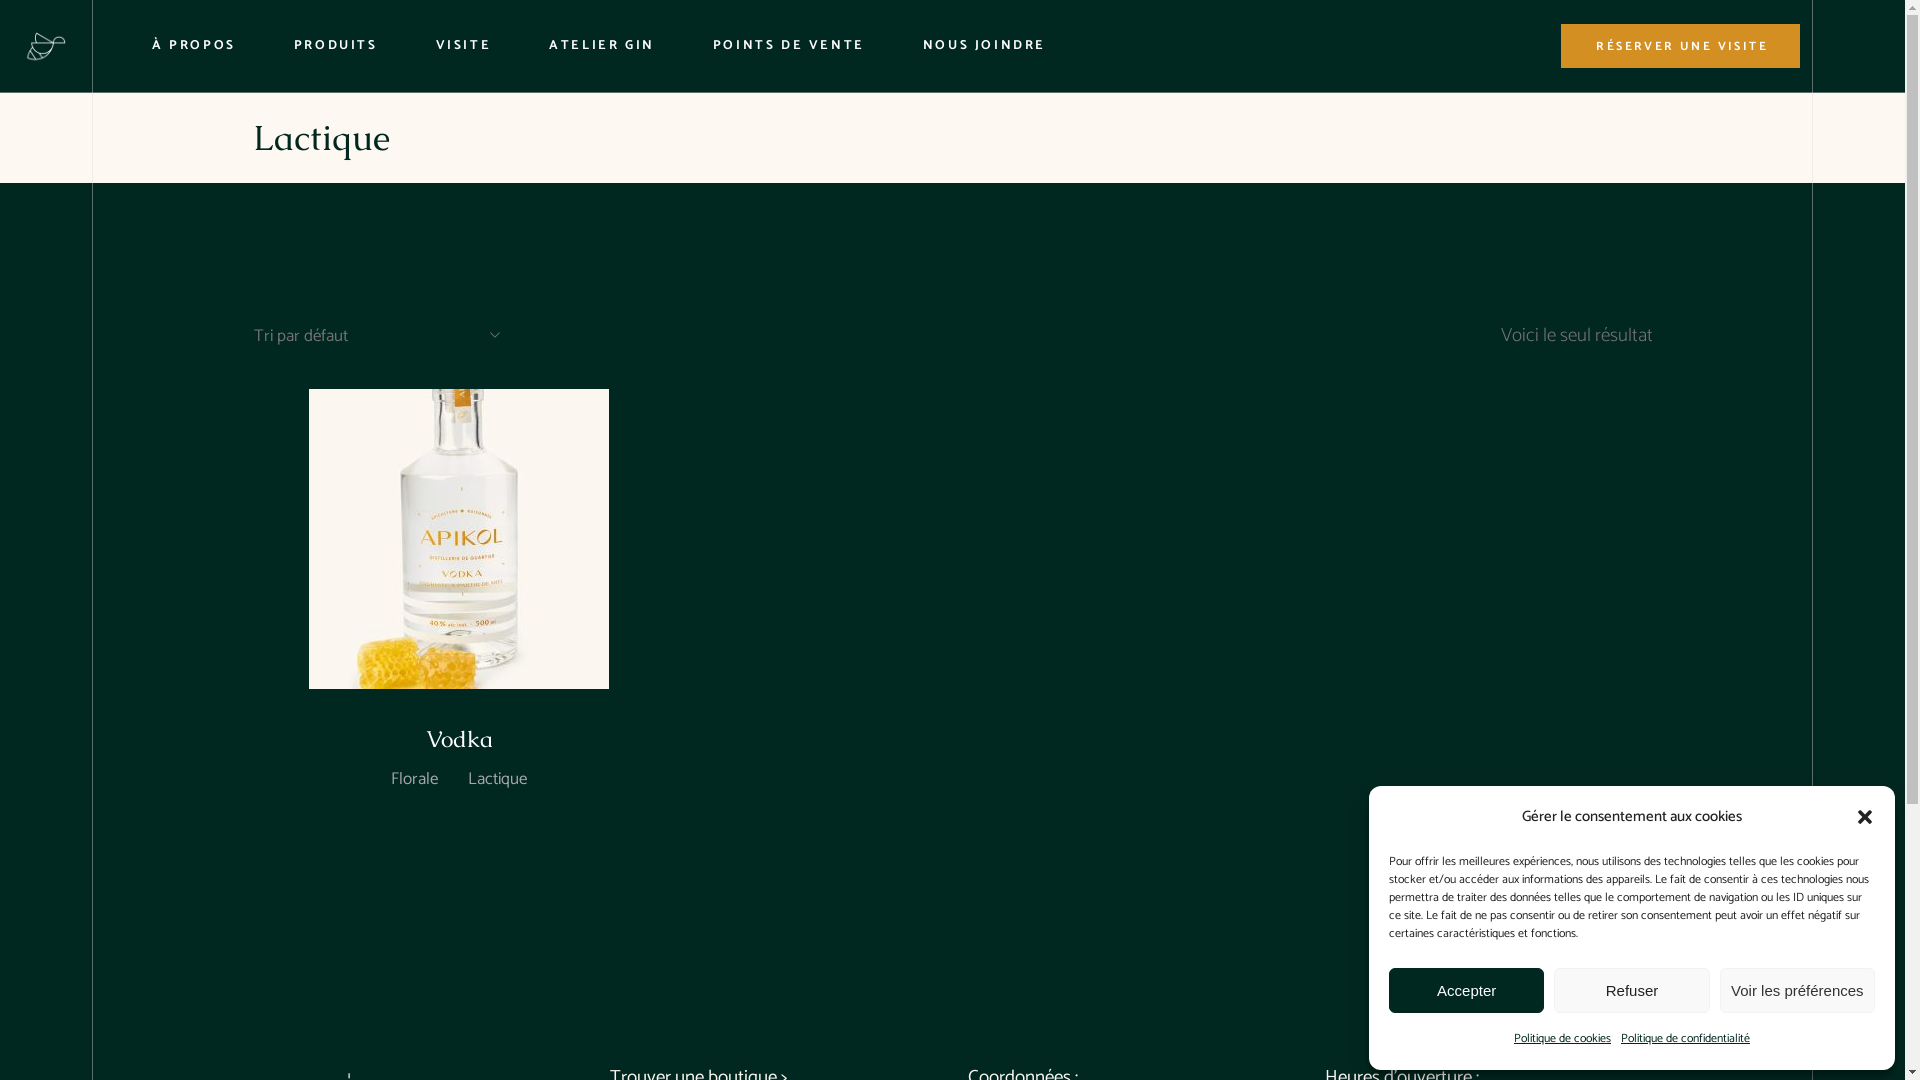  What do you see at coordinates (984, 46) in the screenshot?
I see `NOUS JOINDRE` at bounding box center [984, 46].